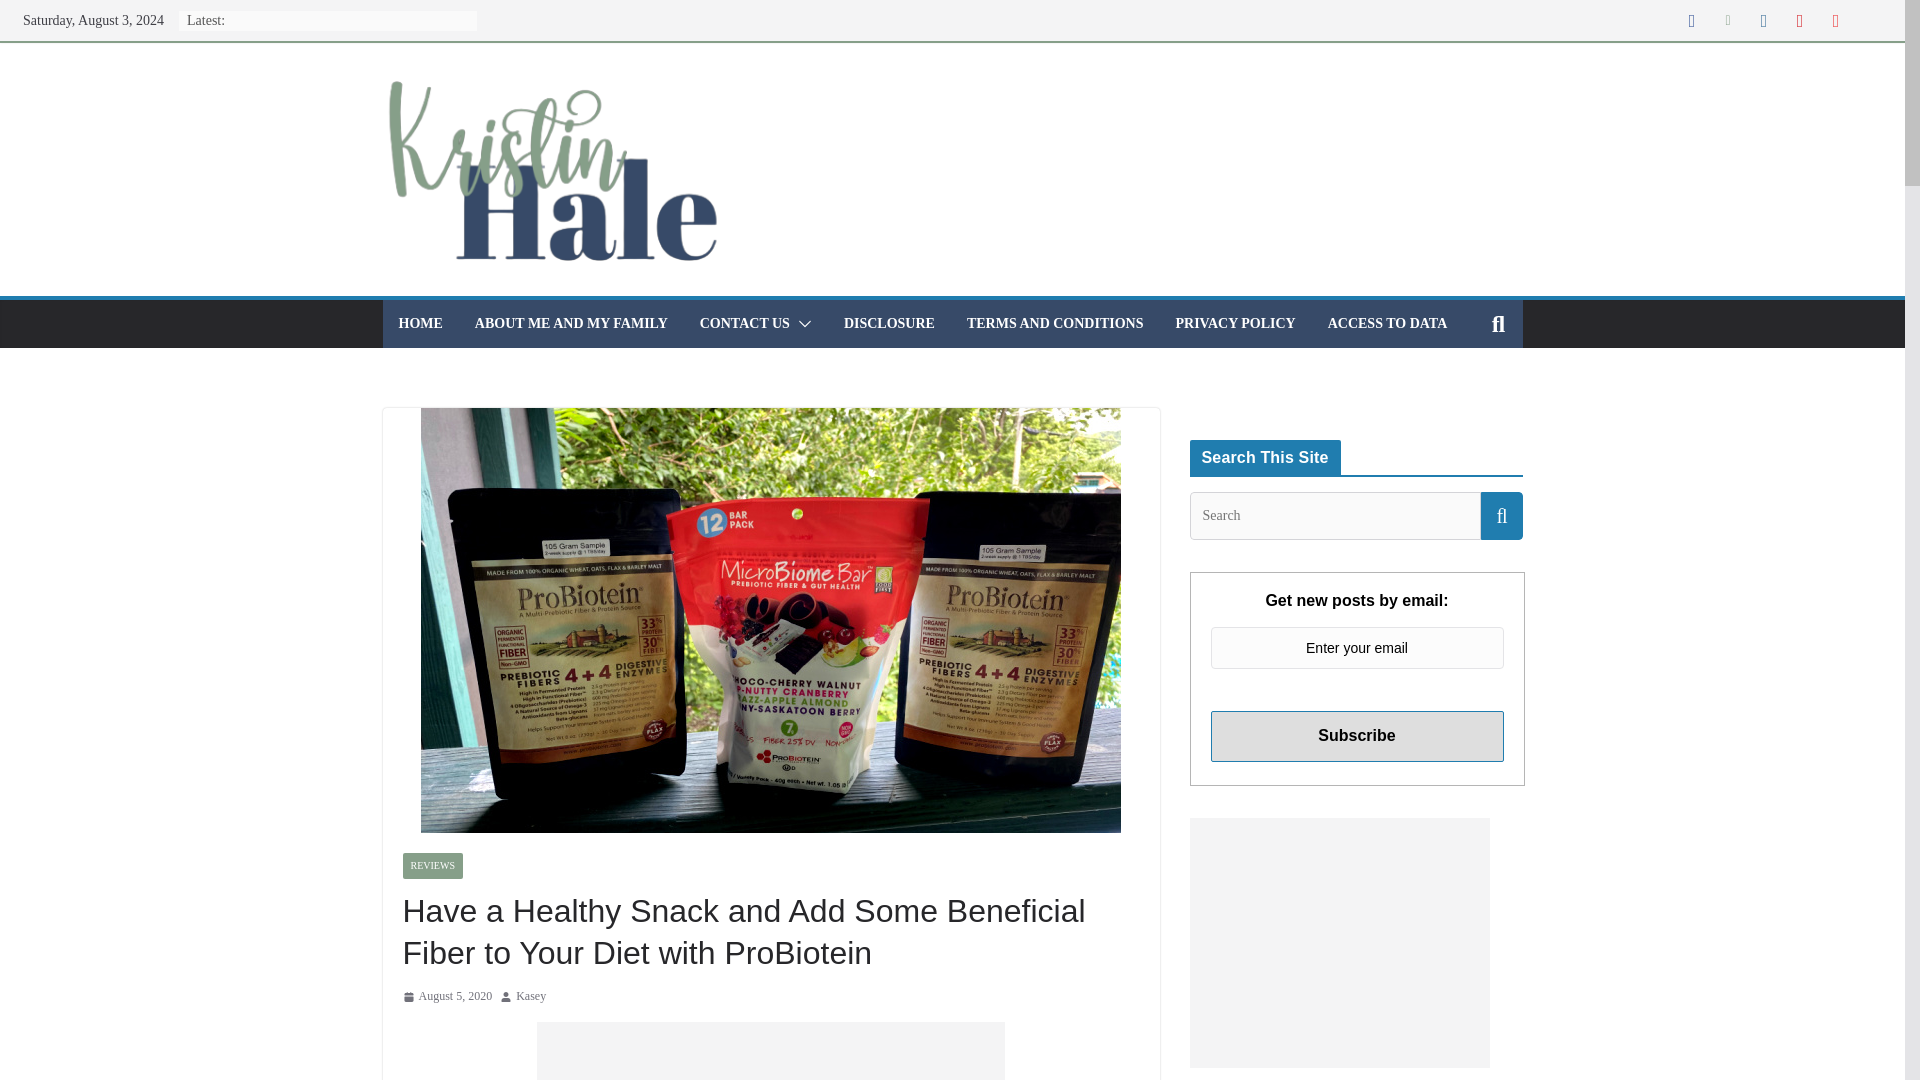 Image resolution: width=1920 pixels, height=1080 pixels. Describe the element at coordinates (1388, 324) in the screenshot. I see `ACCESS TO DATA` at that location.